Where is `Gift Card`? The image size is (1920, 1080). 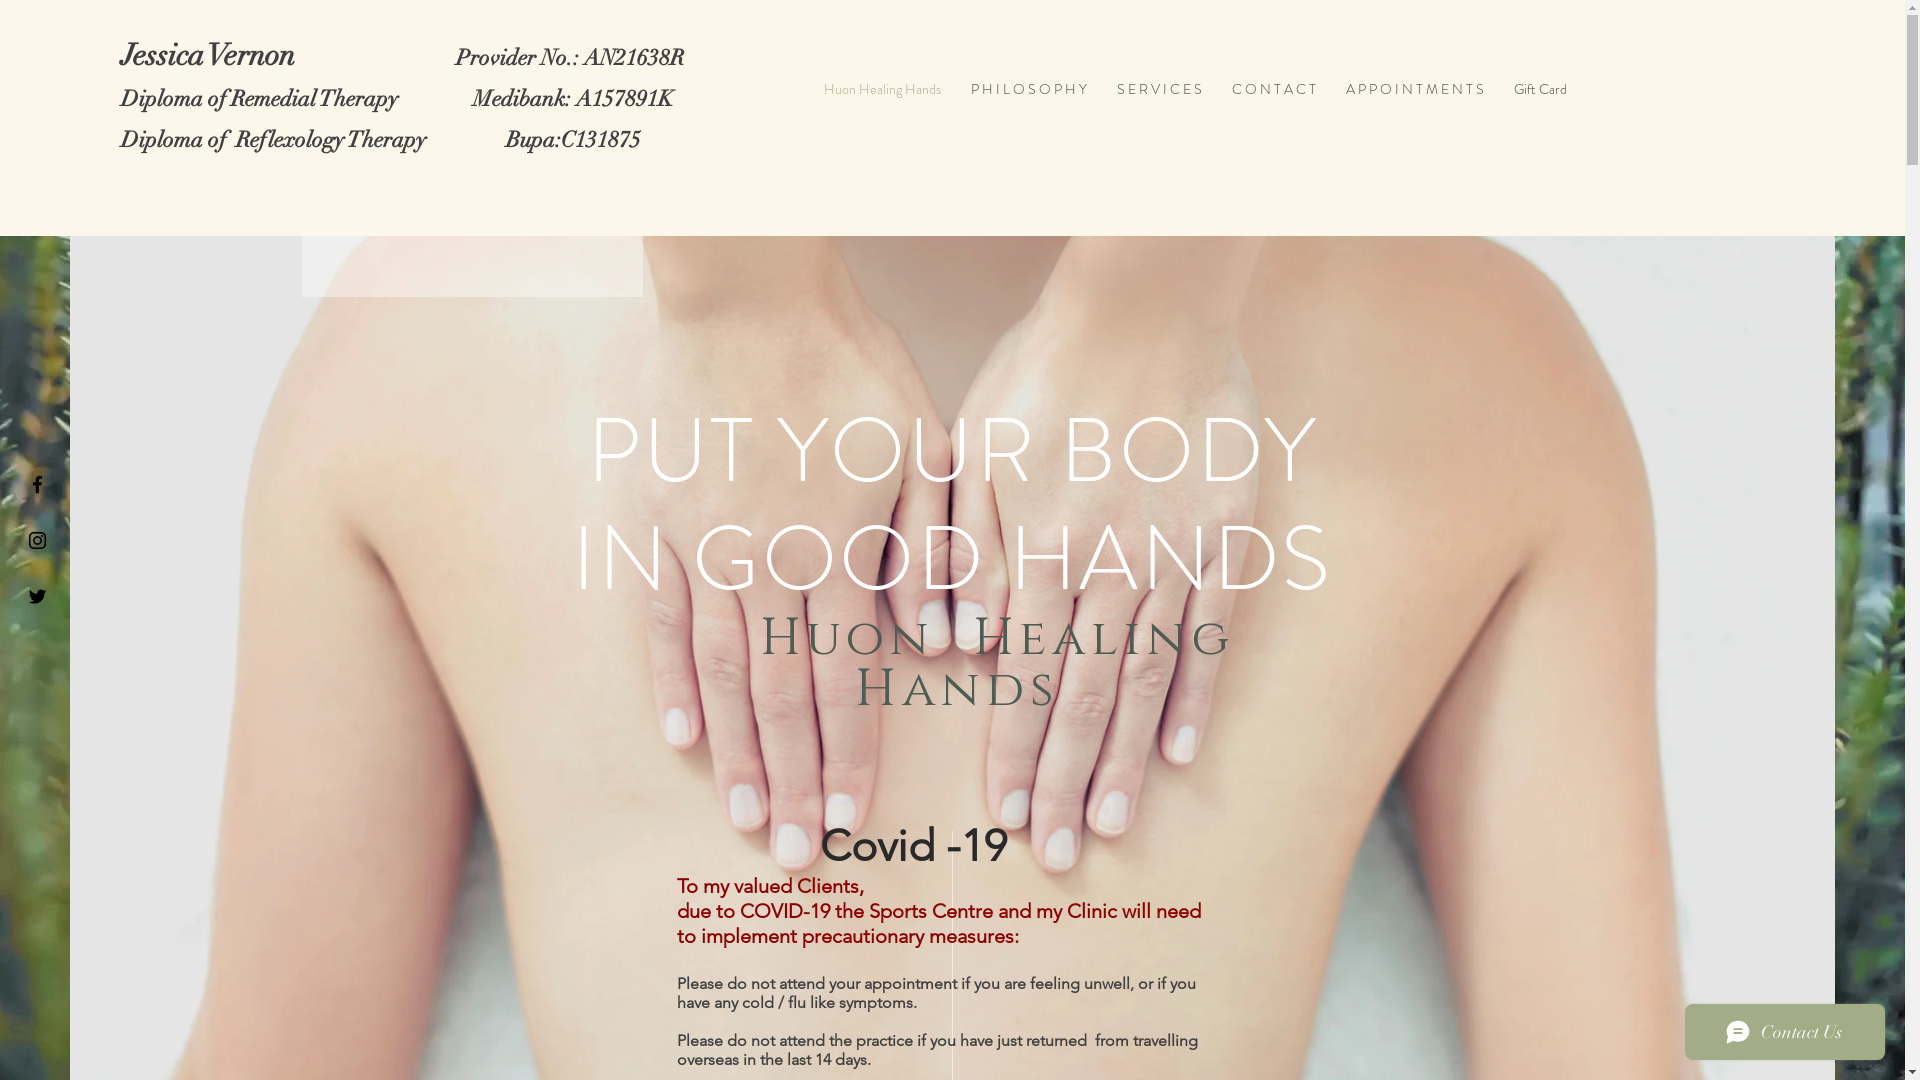 Gift Card is located at coordinates (1540, 90).